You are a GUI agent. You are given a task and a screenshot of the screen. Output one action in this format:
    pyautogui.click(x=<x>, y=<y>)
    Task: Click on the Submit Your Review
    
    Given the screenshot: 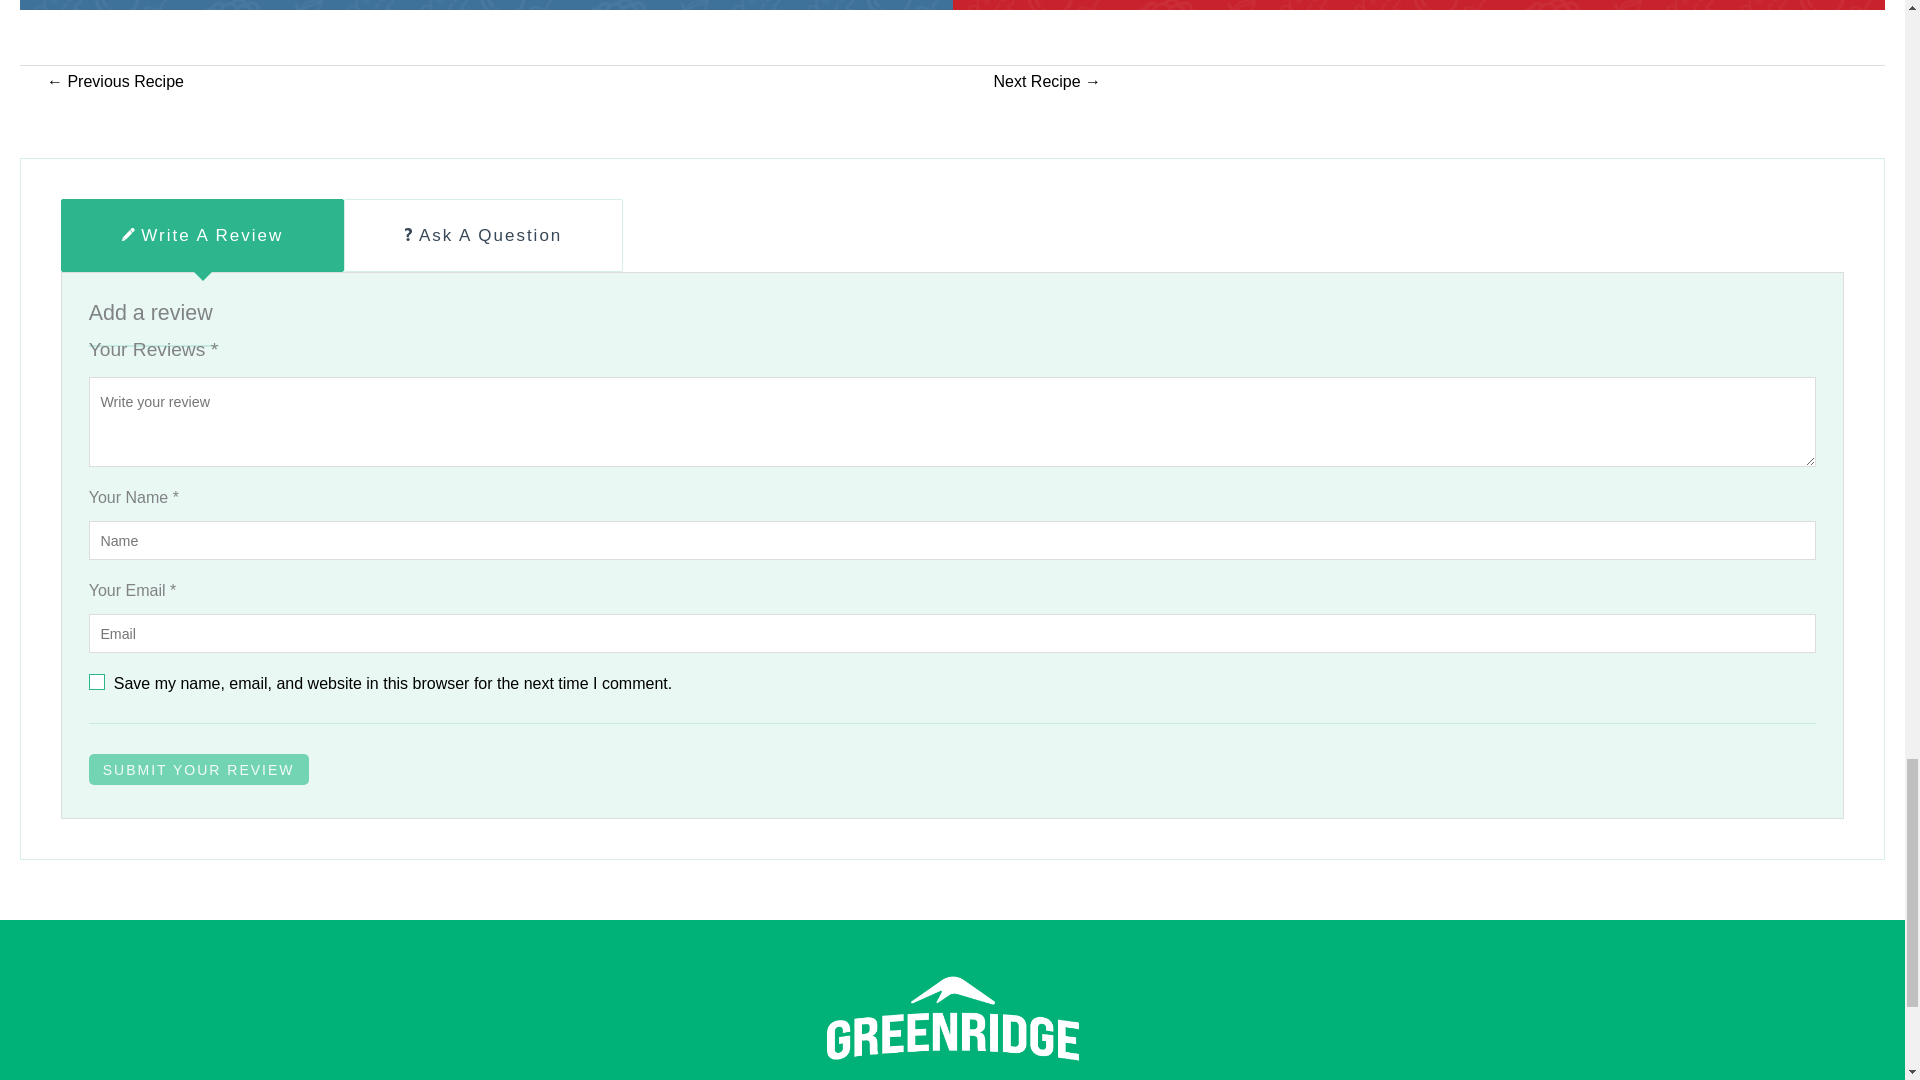 What is the action you would take?
    pyautogui.click(x=198, y=769)
    